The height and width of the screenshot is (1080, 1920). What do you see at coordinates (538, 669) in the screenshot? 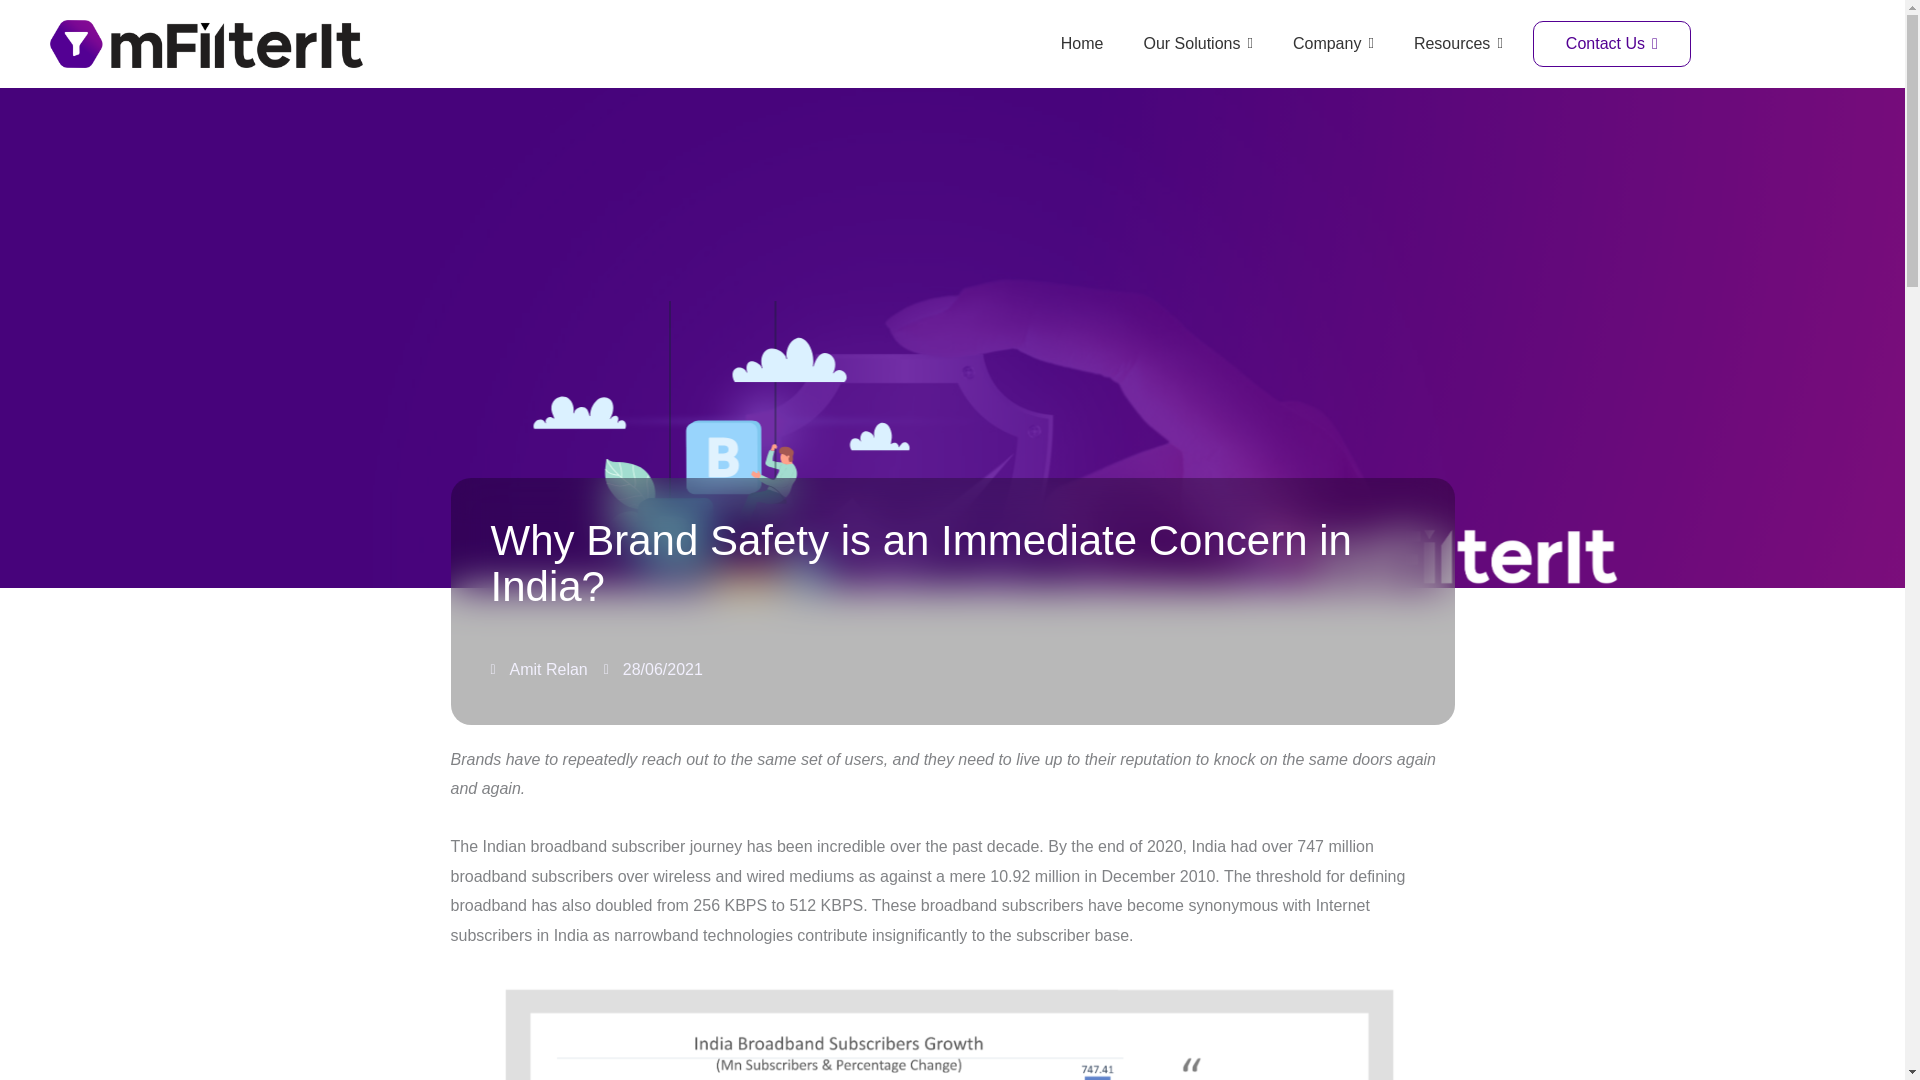
I see `Amit Relan` at bounding box center [538, 669].